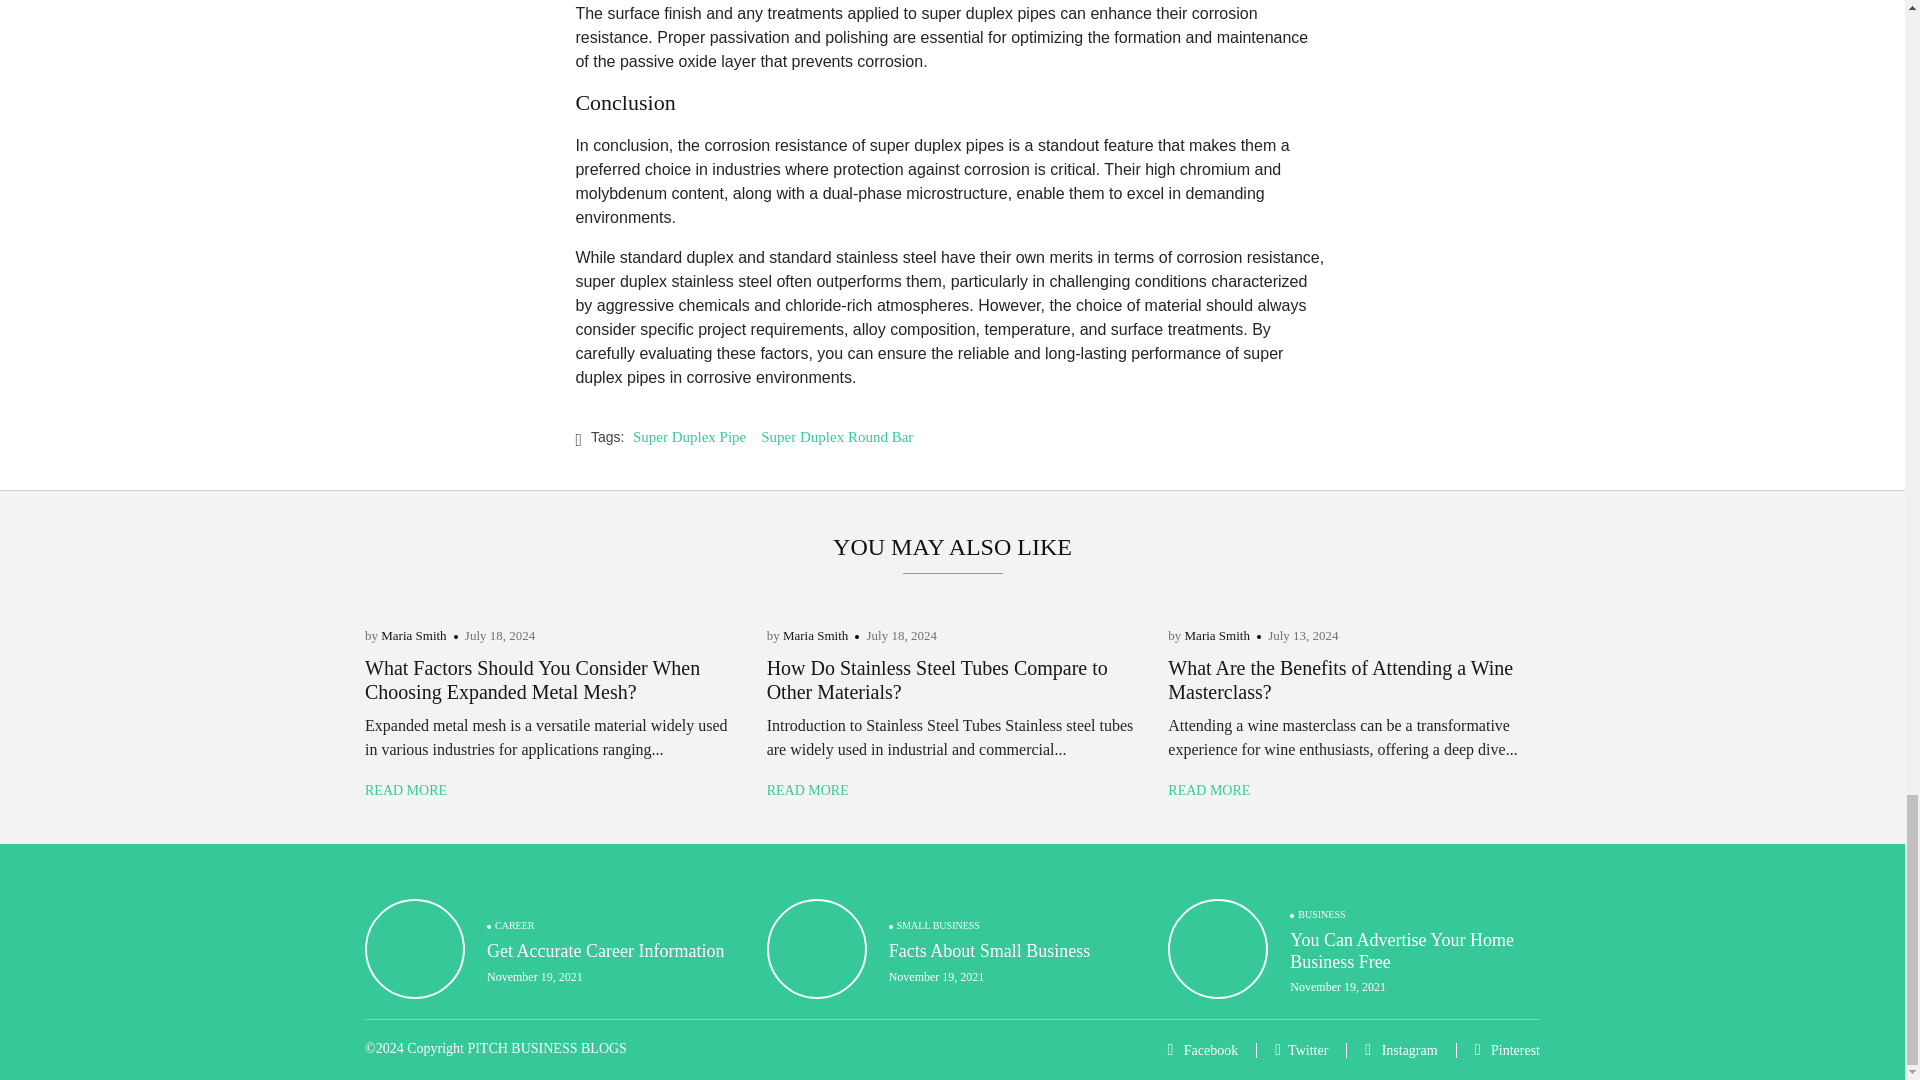 The height and width of the screenshot is (1080, 1920). Describe the element at coordinates (406, 790) in the screenshot. I see `READ MORE` at that location.